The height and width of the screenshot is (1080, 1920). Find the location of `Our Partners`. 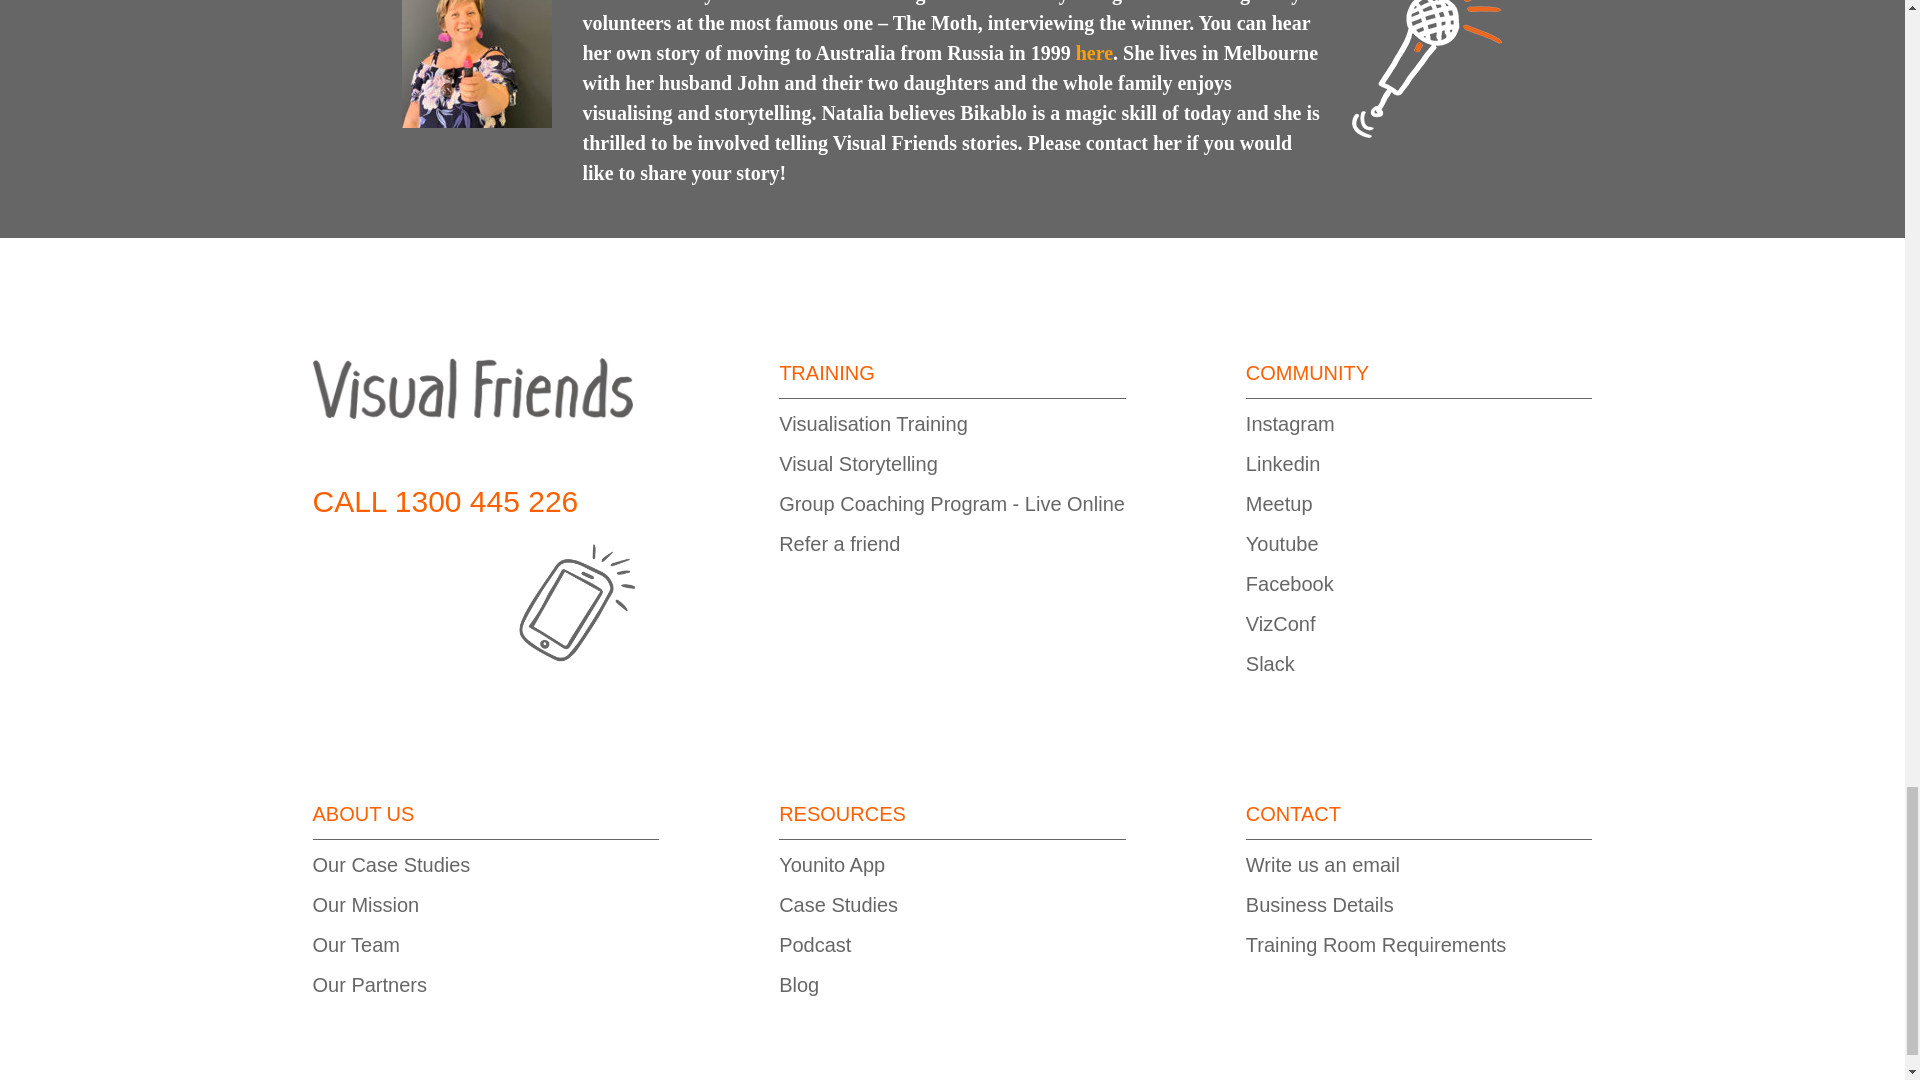

Our Partners is located at coordinates (368, 984).